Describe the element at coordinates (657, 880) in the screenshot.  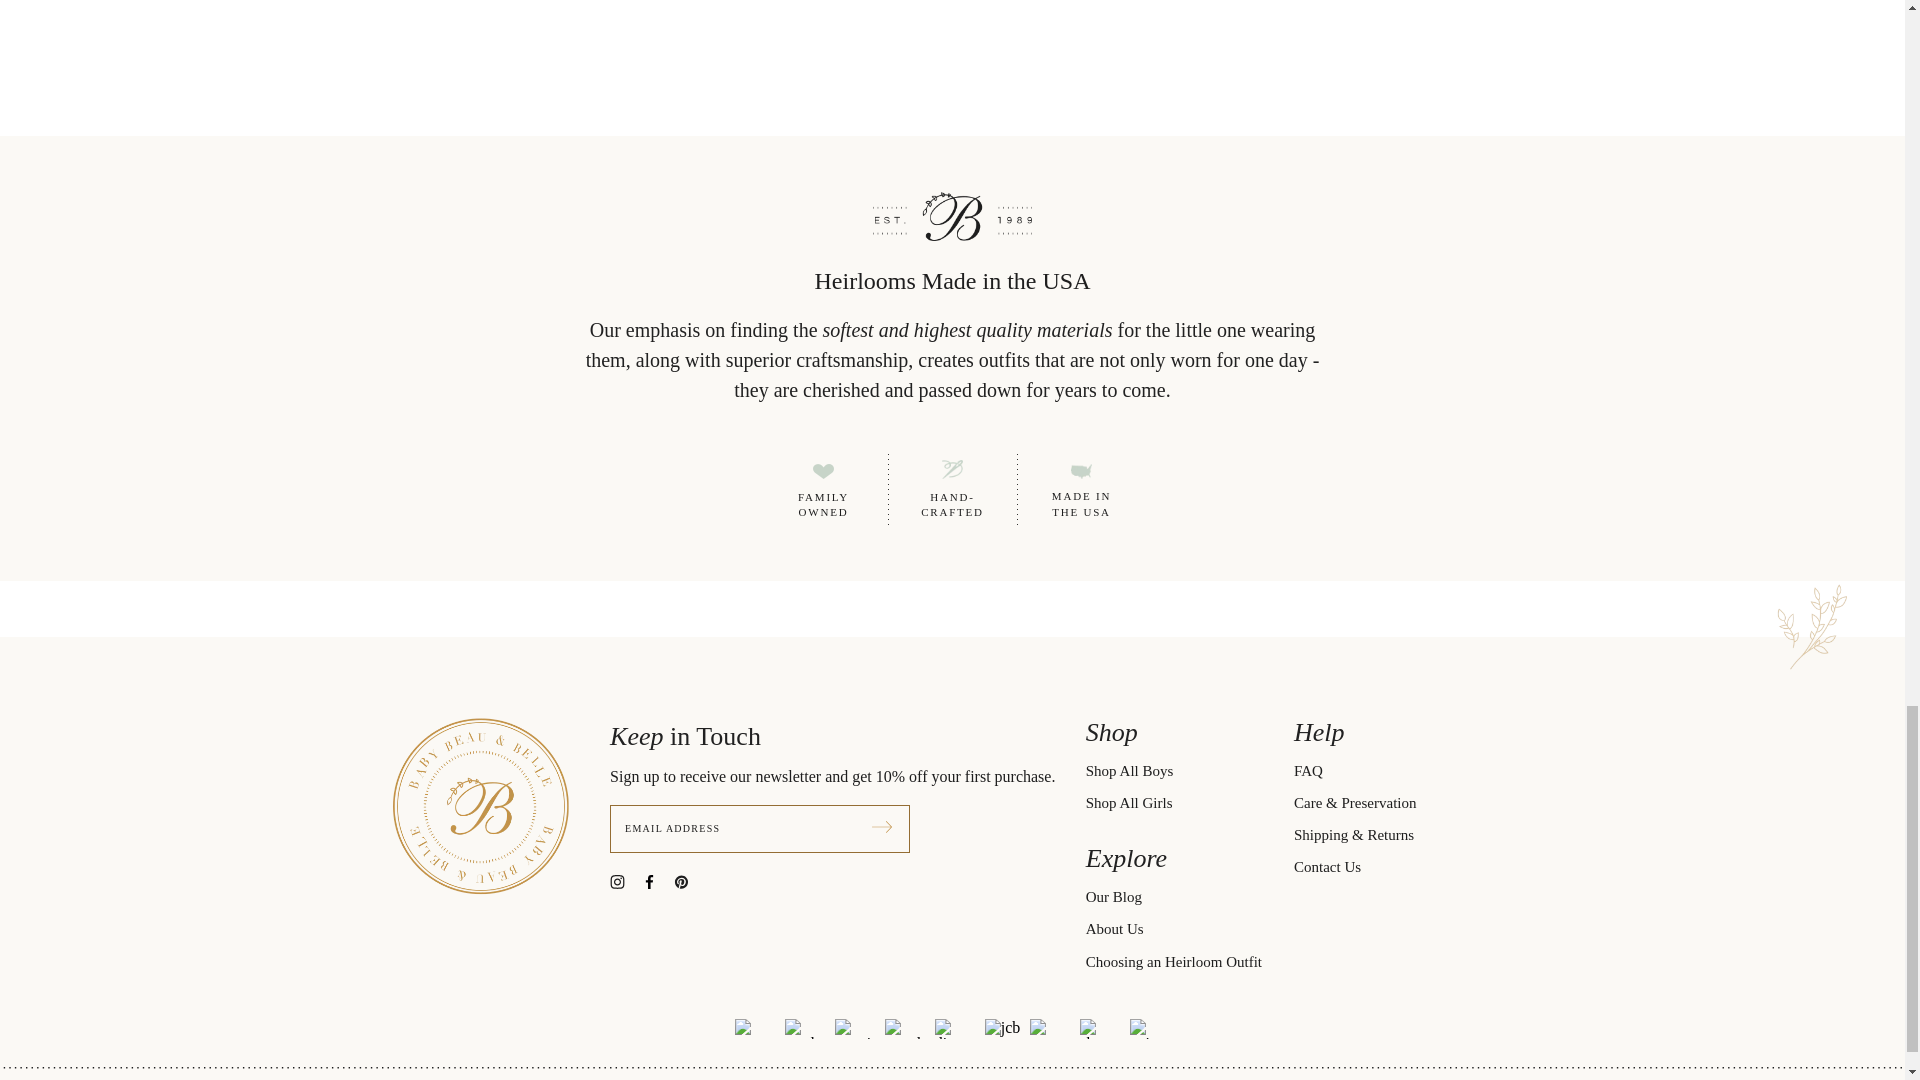
I see `Baby Beau and Belle on Facebook` at that location.